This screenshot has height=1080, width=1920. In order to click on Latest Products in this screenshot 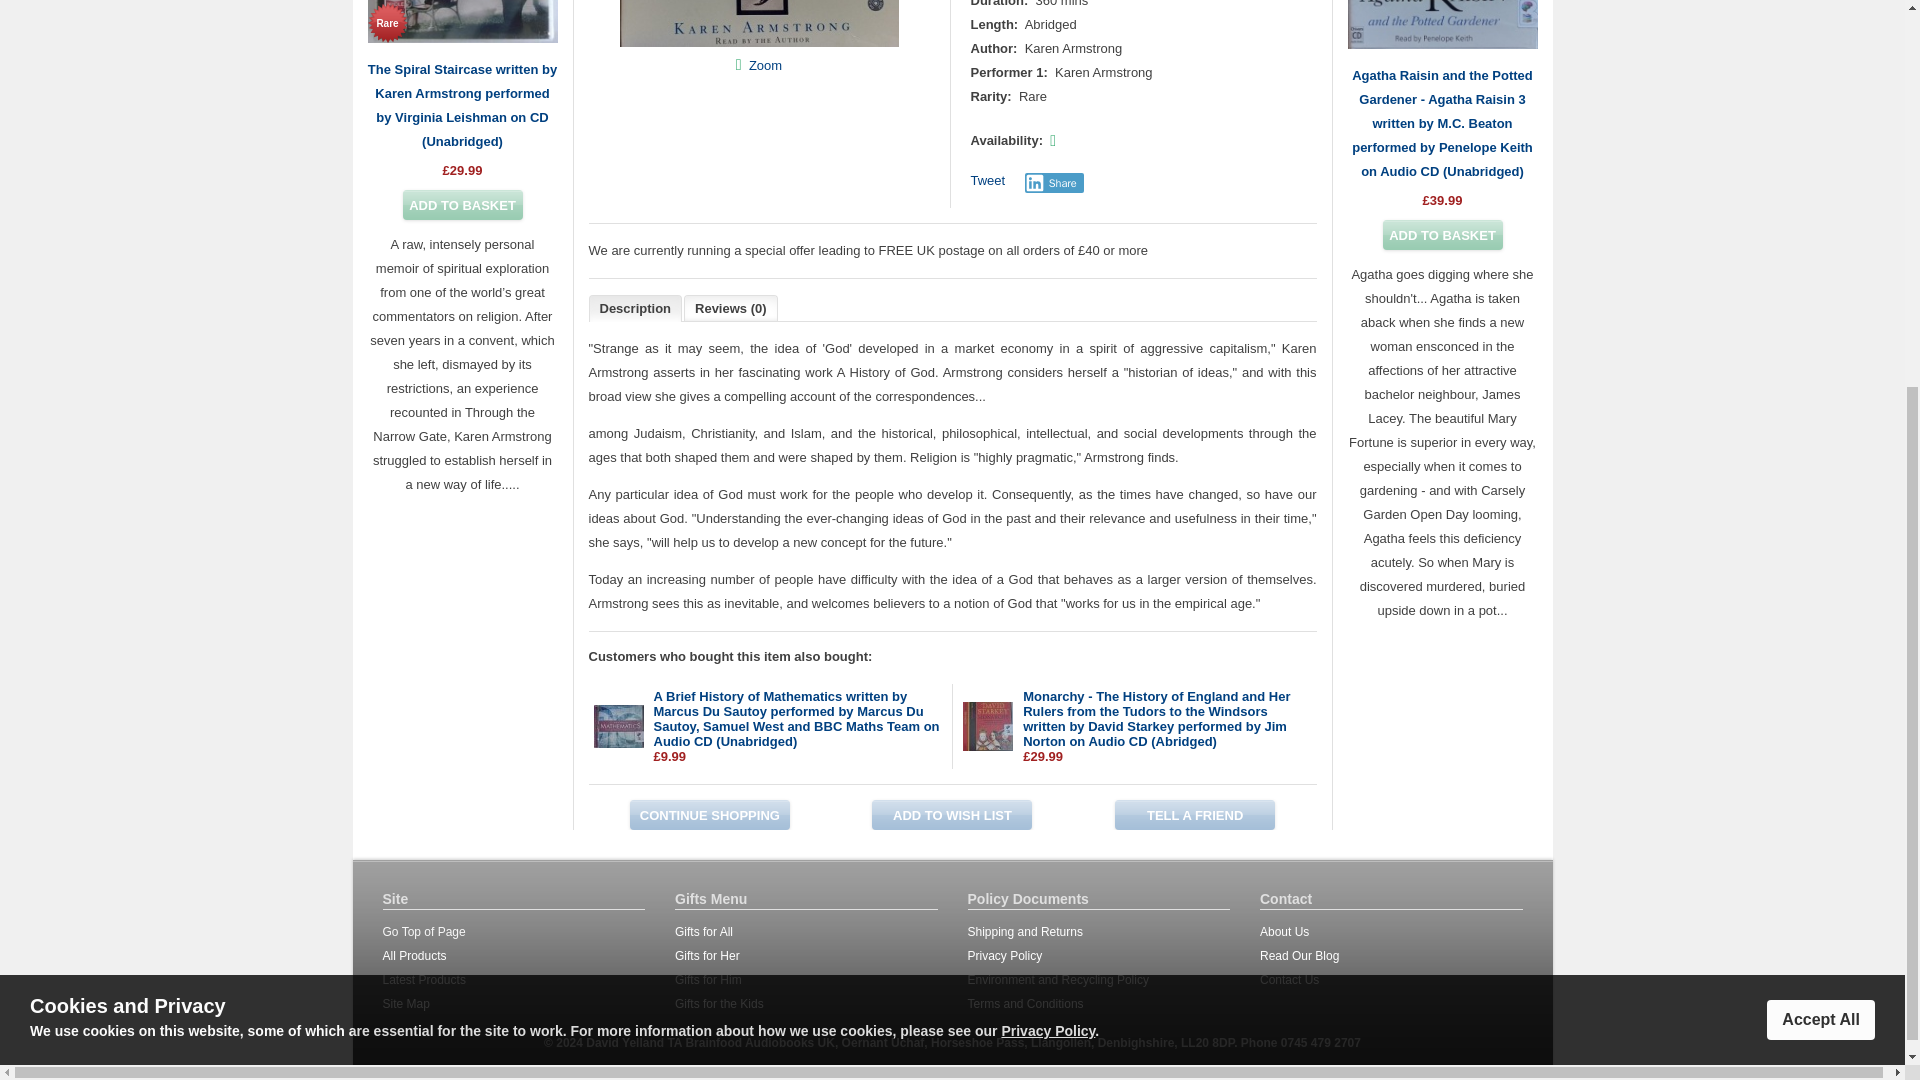, I will do `click(423, 980)`.